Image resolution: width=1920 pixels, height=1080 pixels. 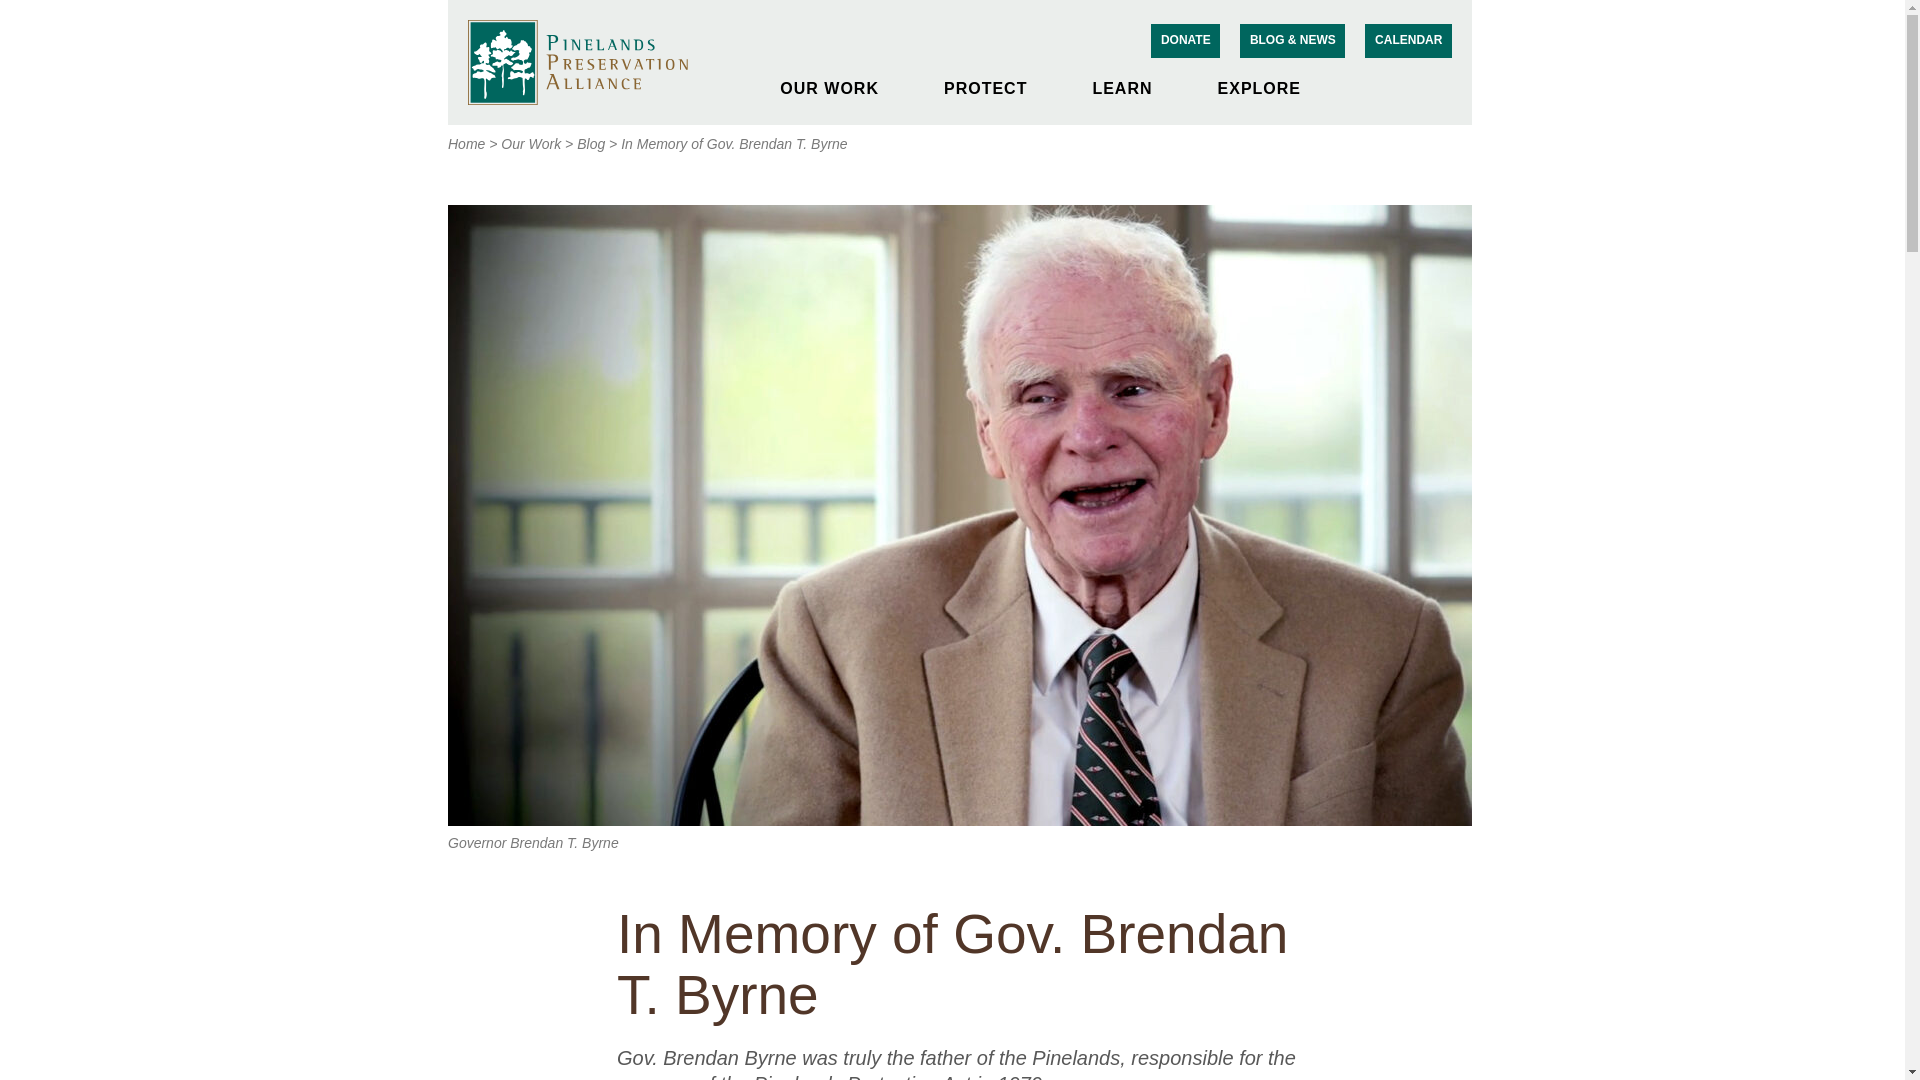 What do you see at coordinates (530, 144) in the screenshot?
I see `Go to Our Work` at bounding box center [530, 144].